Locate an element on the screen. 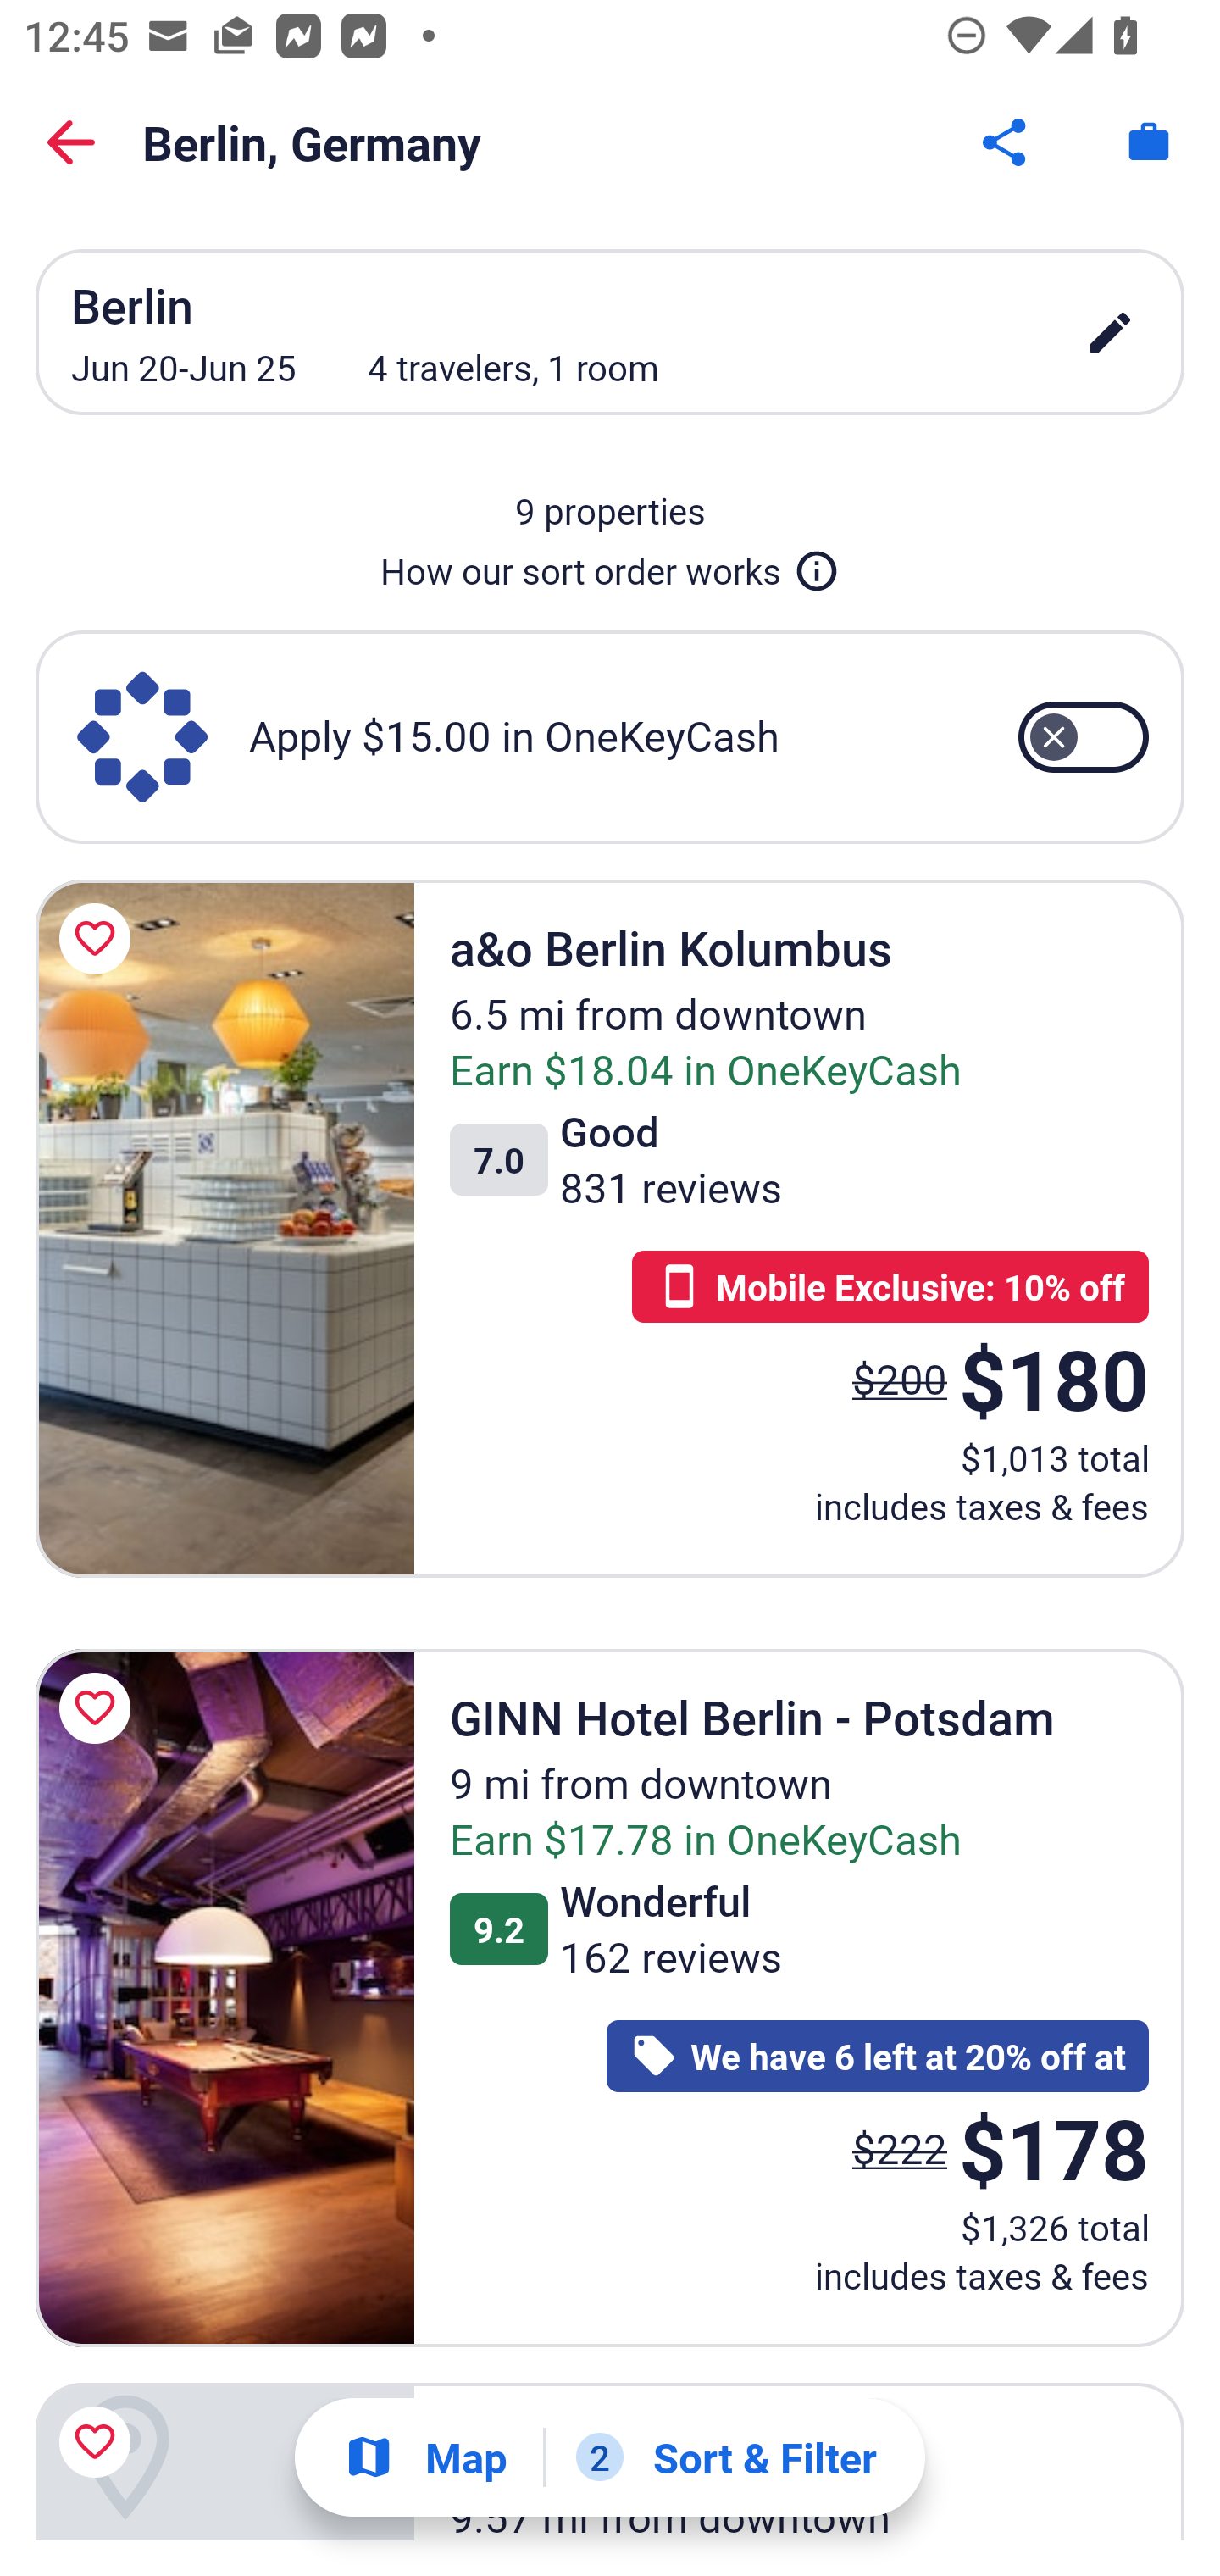 The height and width of the screenshot is (2576, 1220). a&o Berlin Kolumbus is located at coordinates (225, 1227).